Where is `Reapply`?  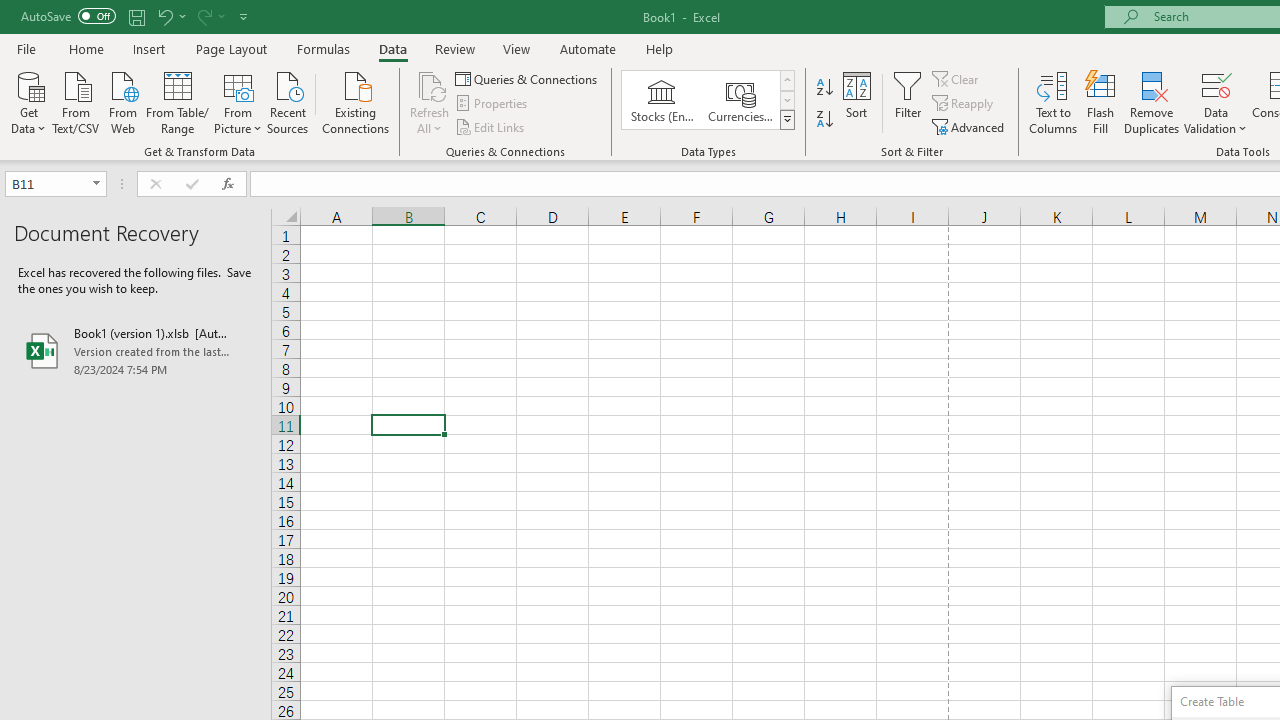
Reapply is located at coordinates (964, 104).